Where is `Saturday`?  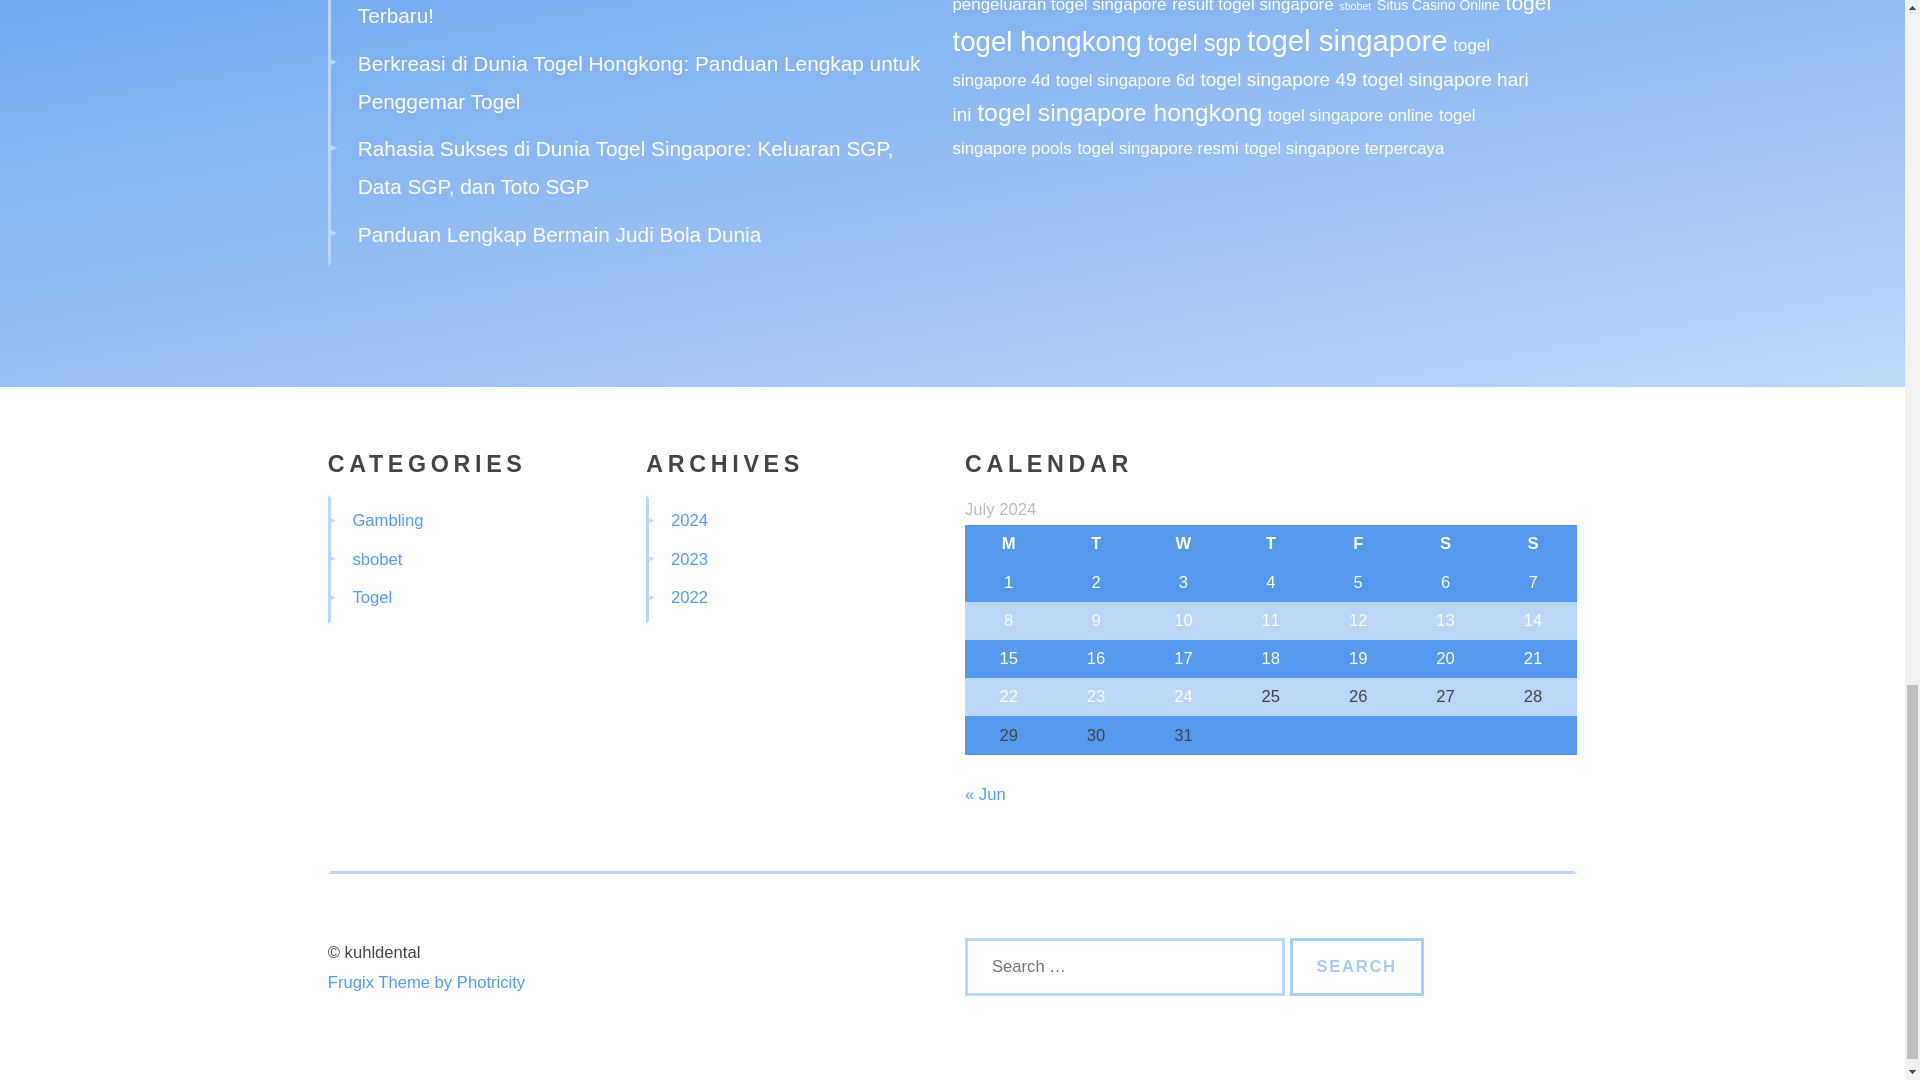
Saturday is located at coordinates (1445, 543).